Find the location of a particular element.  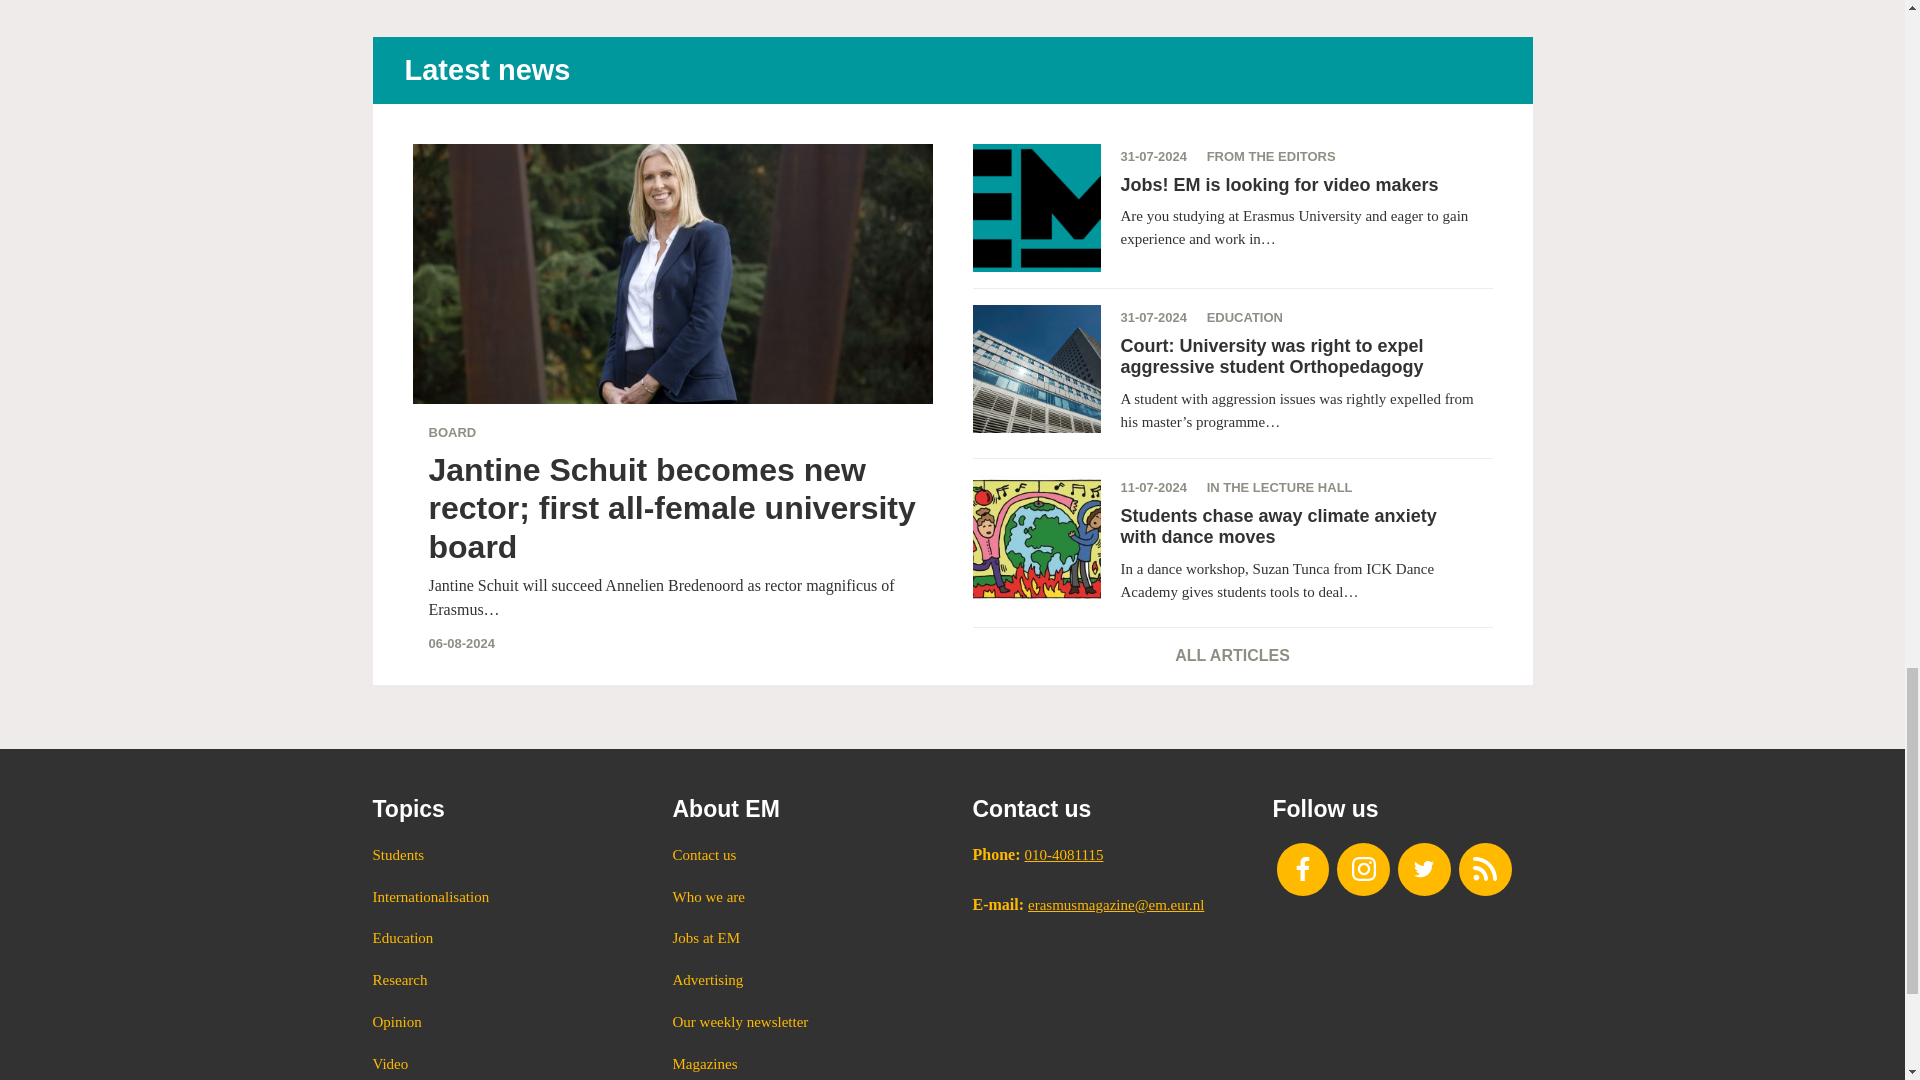

Visit us on Instagram is located at coordinates (1363, 870).